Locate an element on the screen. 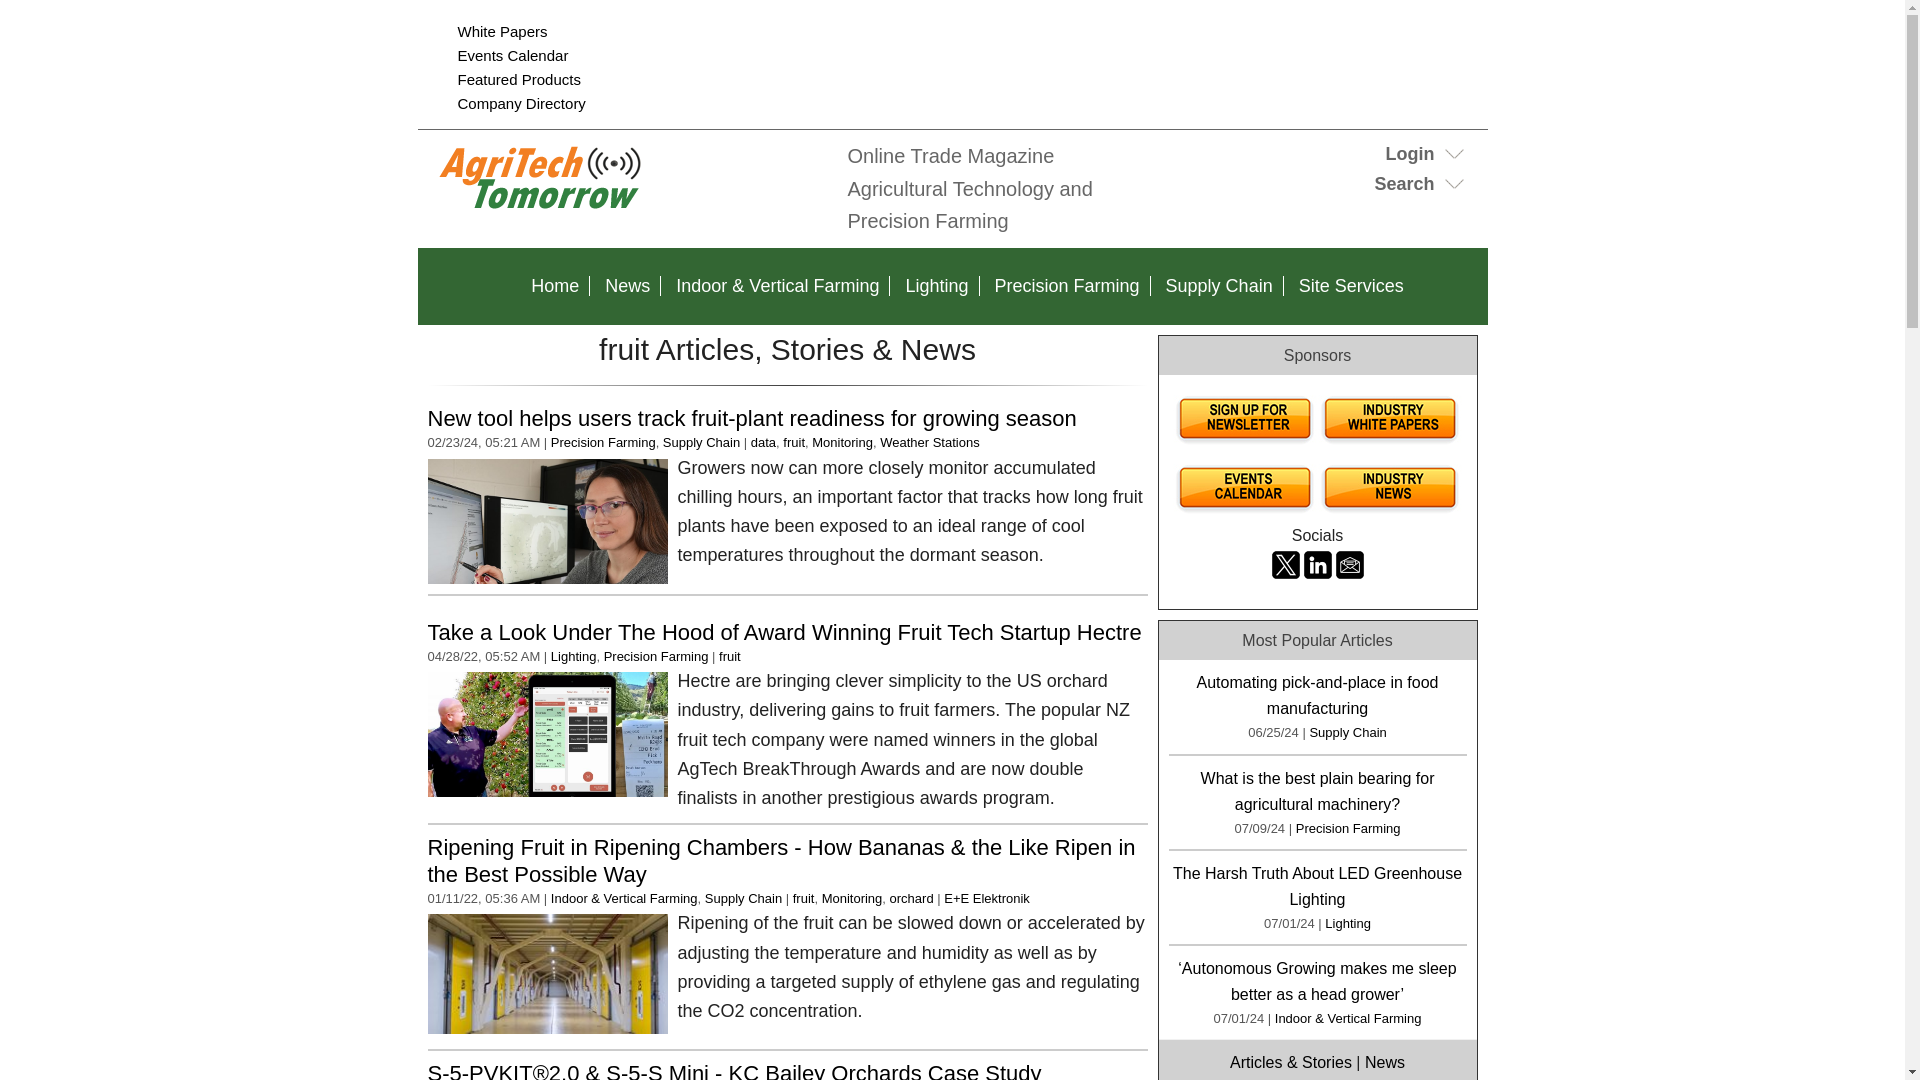 This screenshot has width=1920, height=1080. White Papers is located at coordinates (502, 30).